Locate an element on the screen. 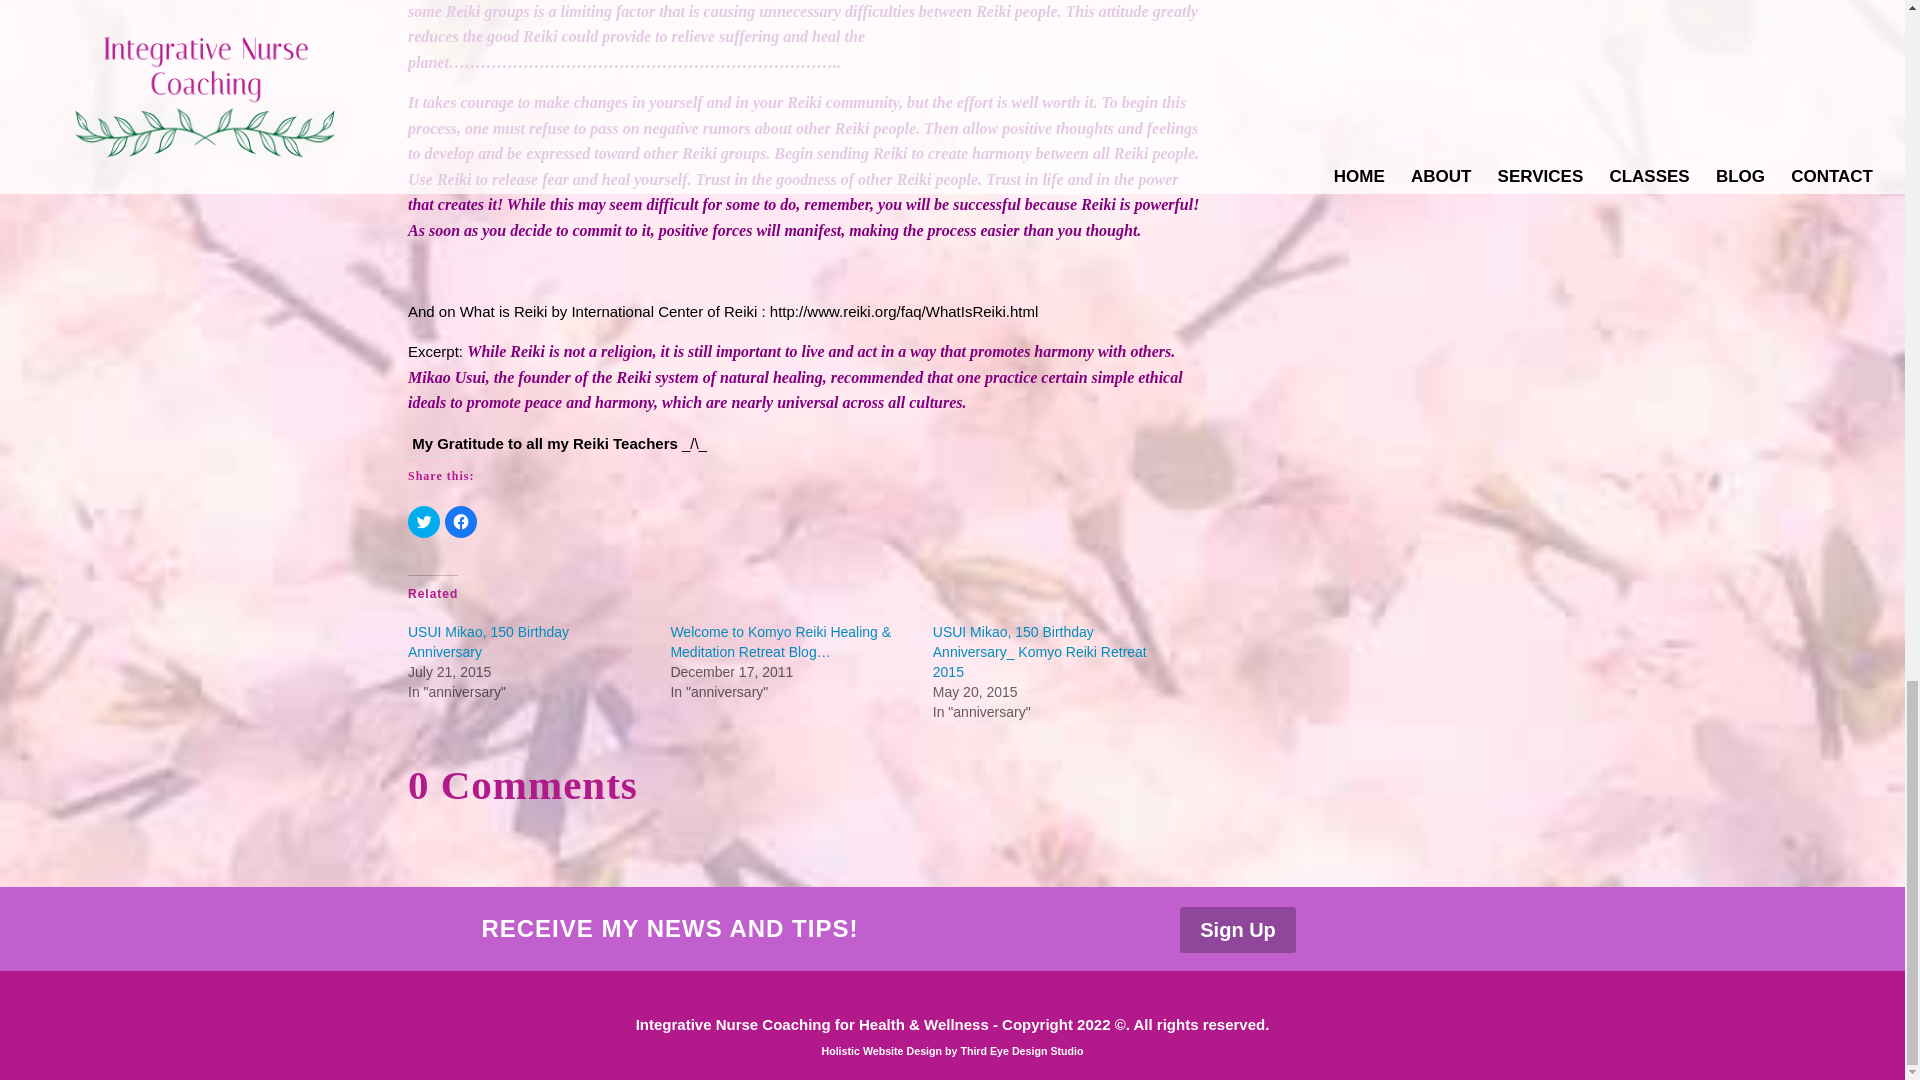 The image size is (1920, 1080). Sign Up is located at coordinates (1238, 930).